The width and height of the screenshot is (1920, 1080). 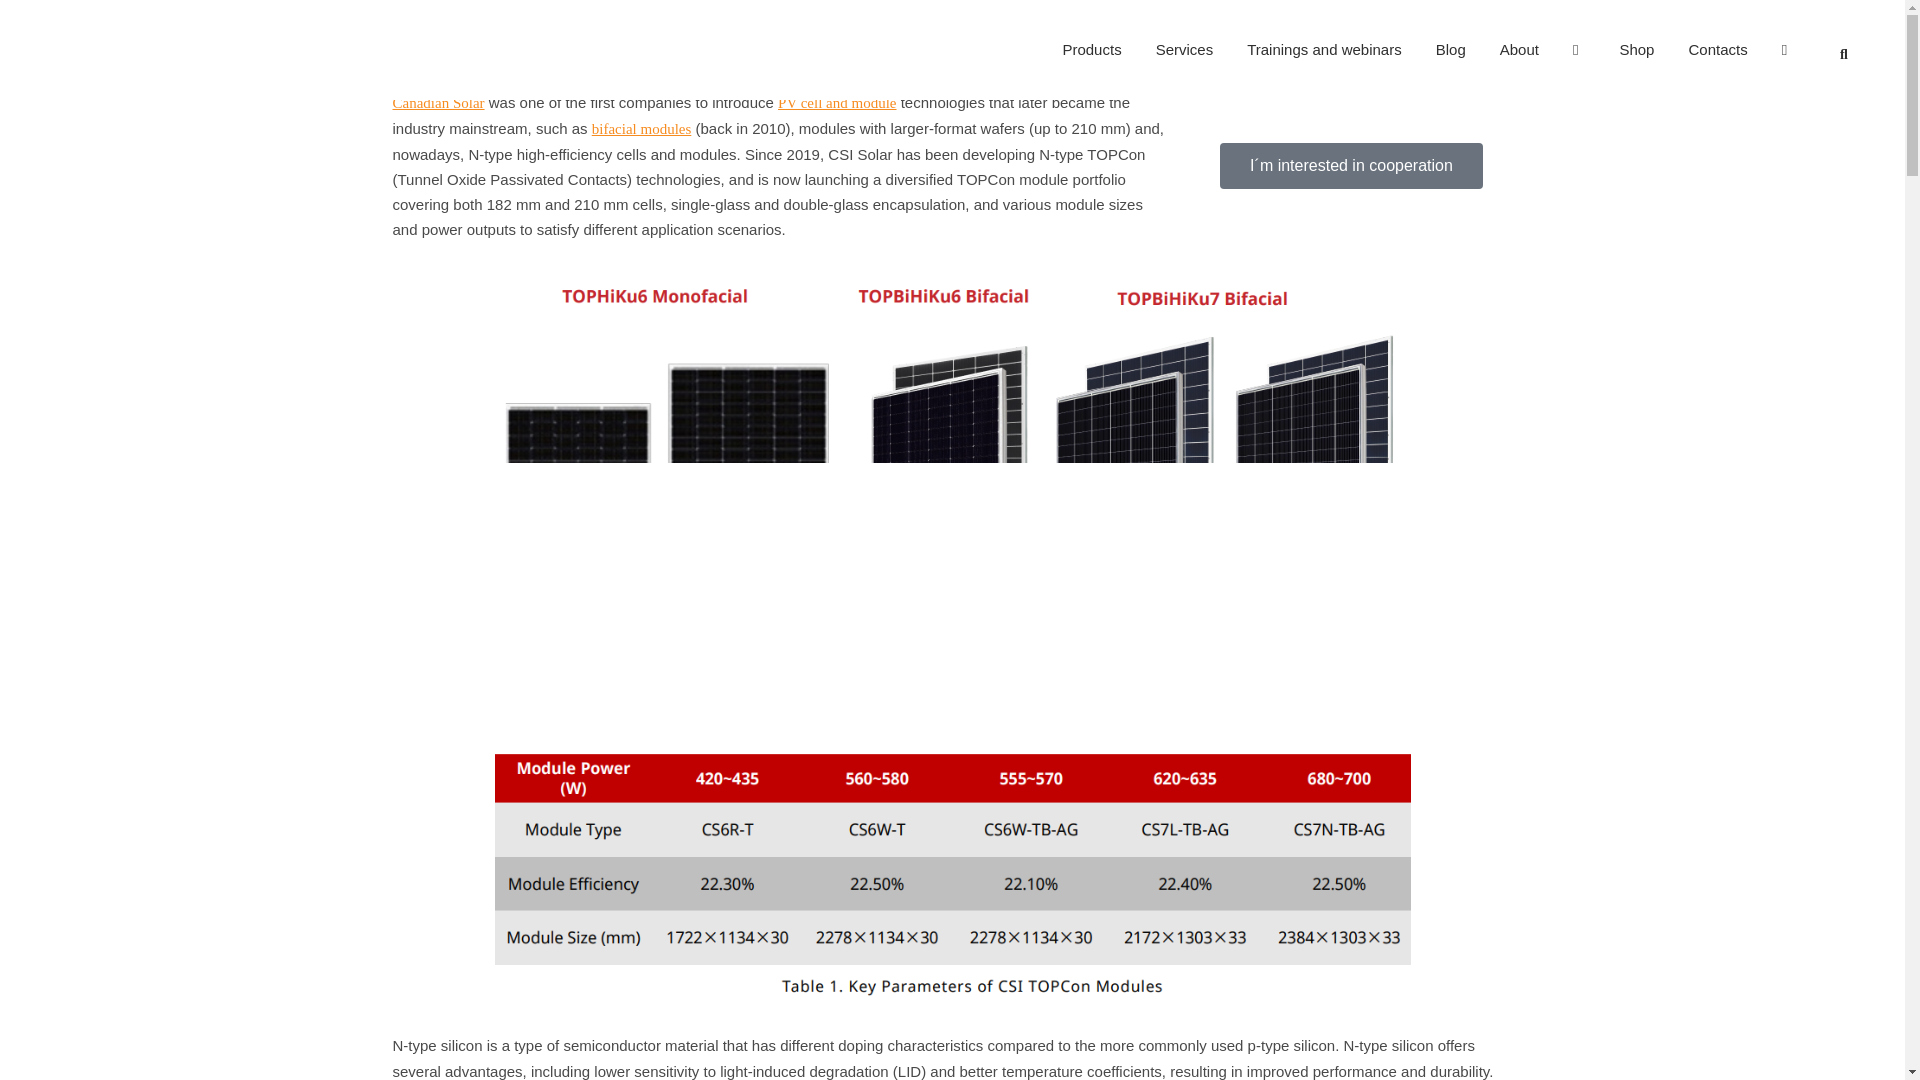 I want to click on Trainings and webinars, so click(x=1324, y=50).